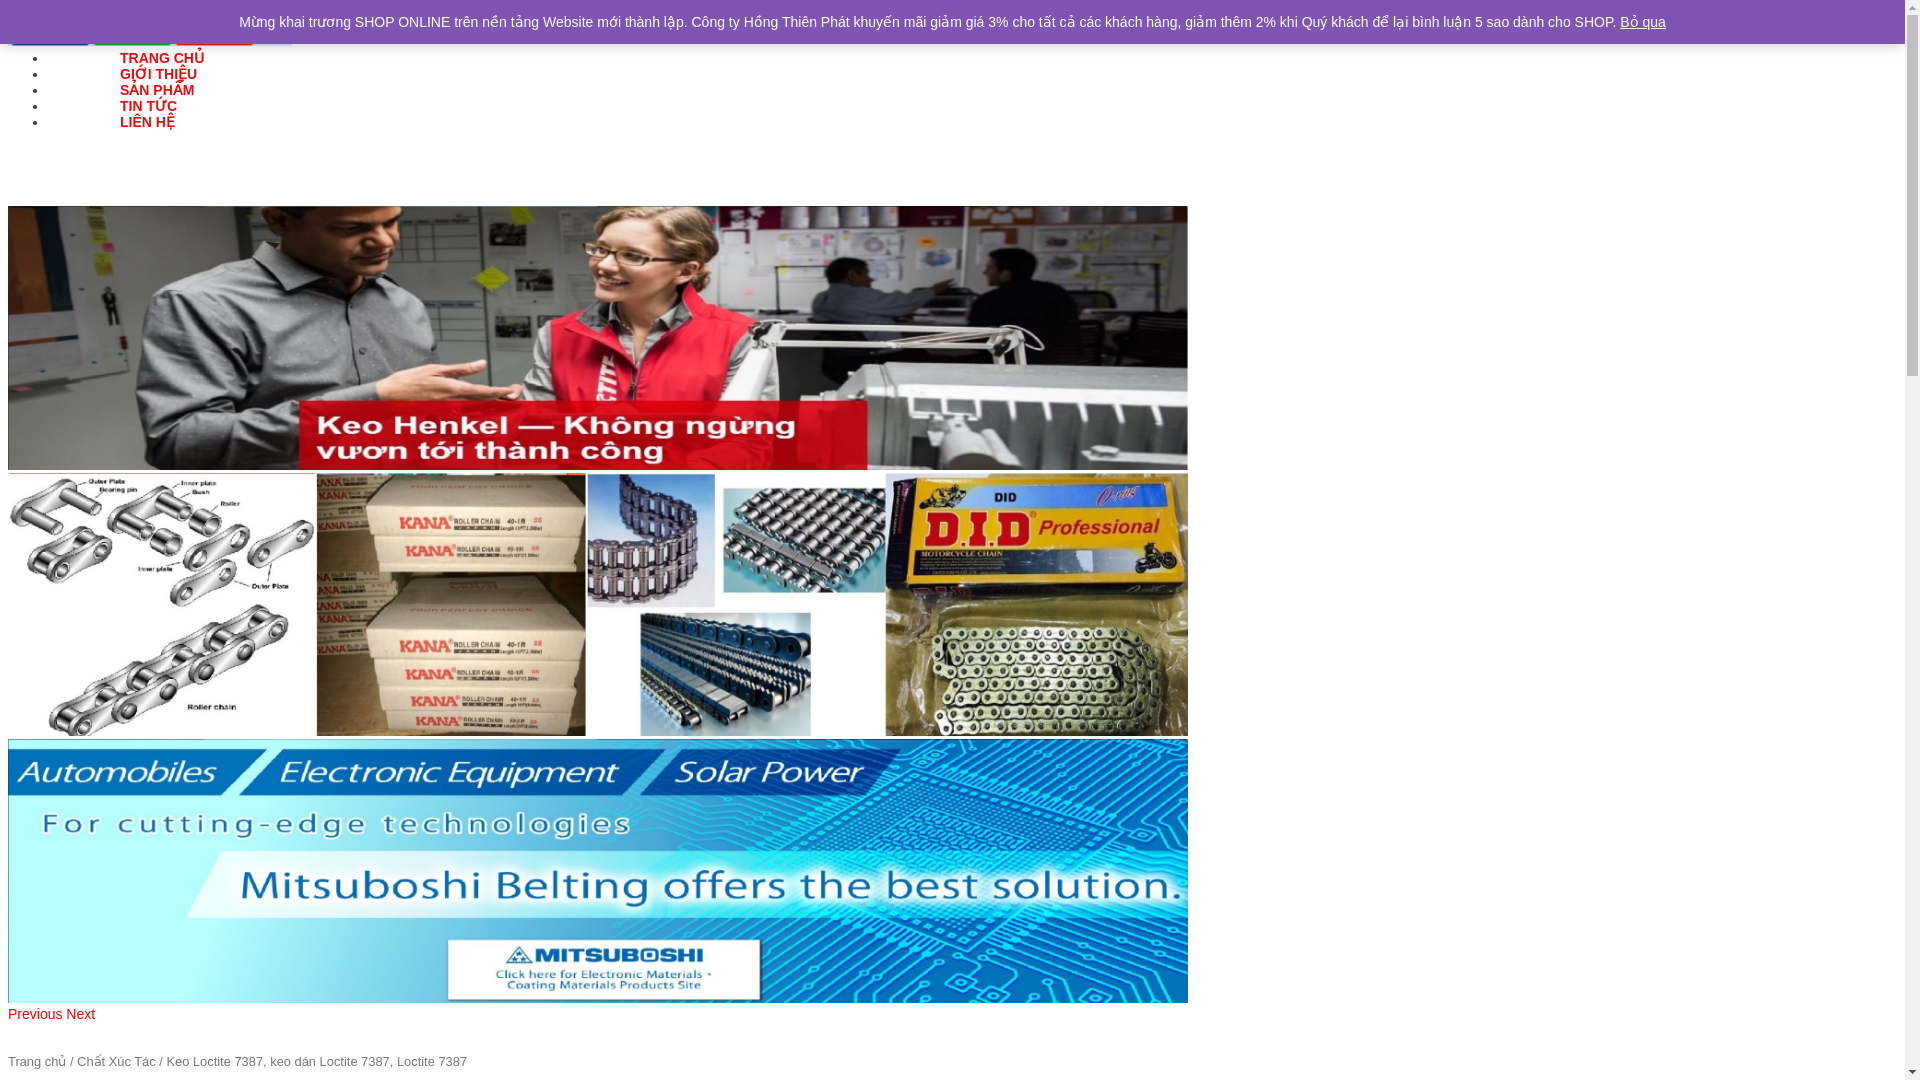 This screenshot has height=1080, width=1920. Describe the element at coordinates (1148, 27) in the screenshot. I see `0938454791` at that location.